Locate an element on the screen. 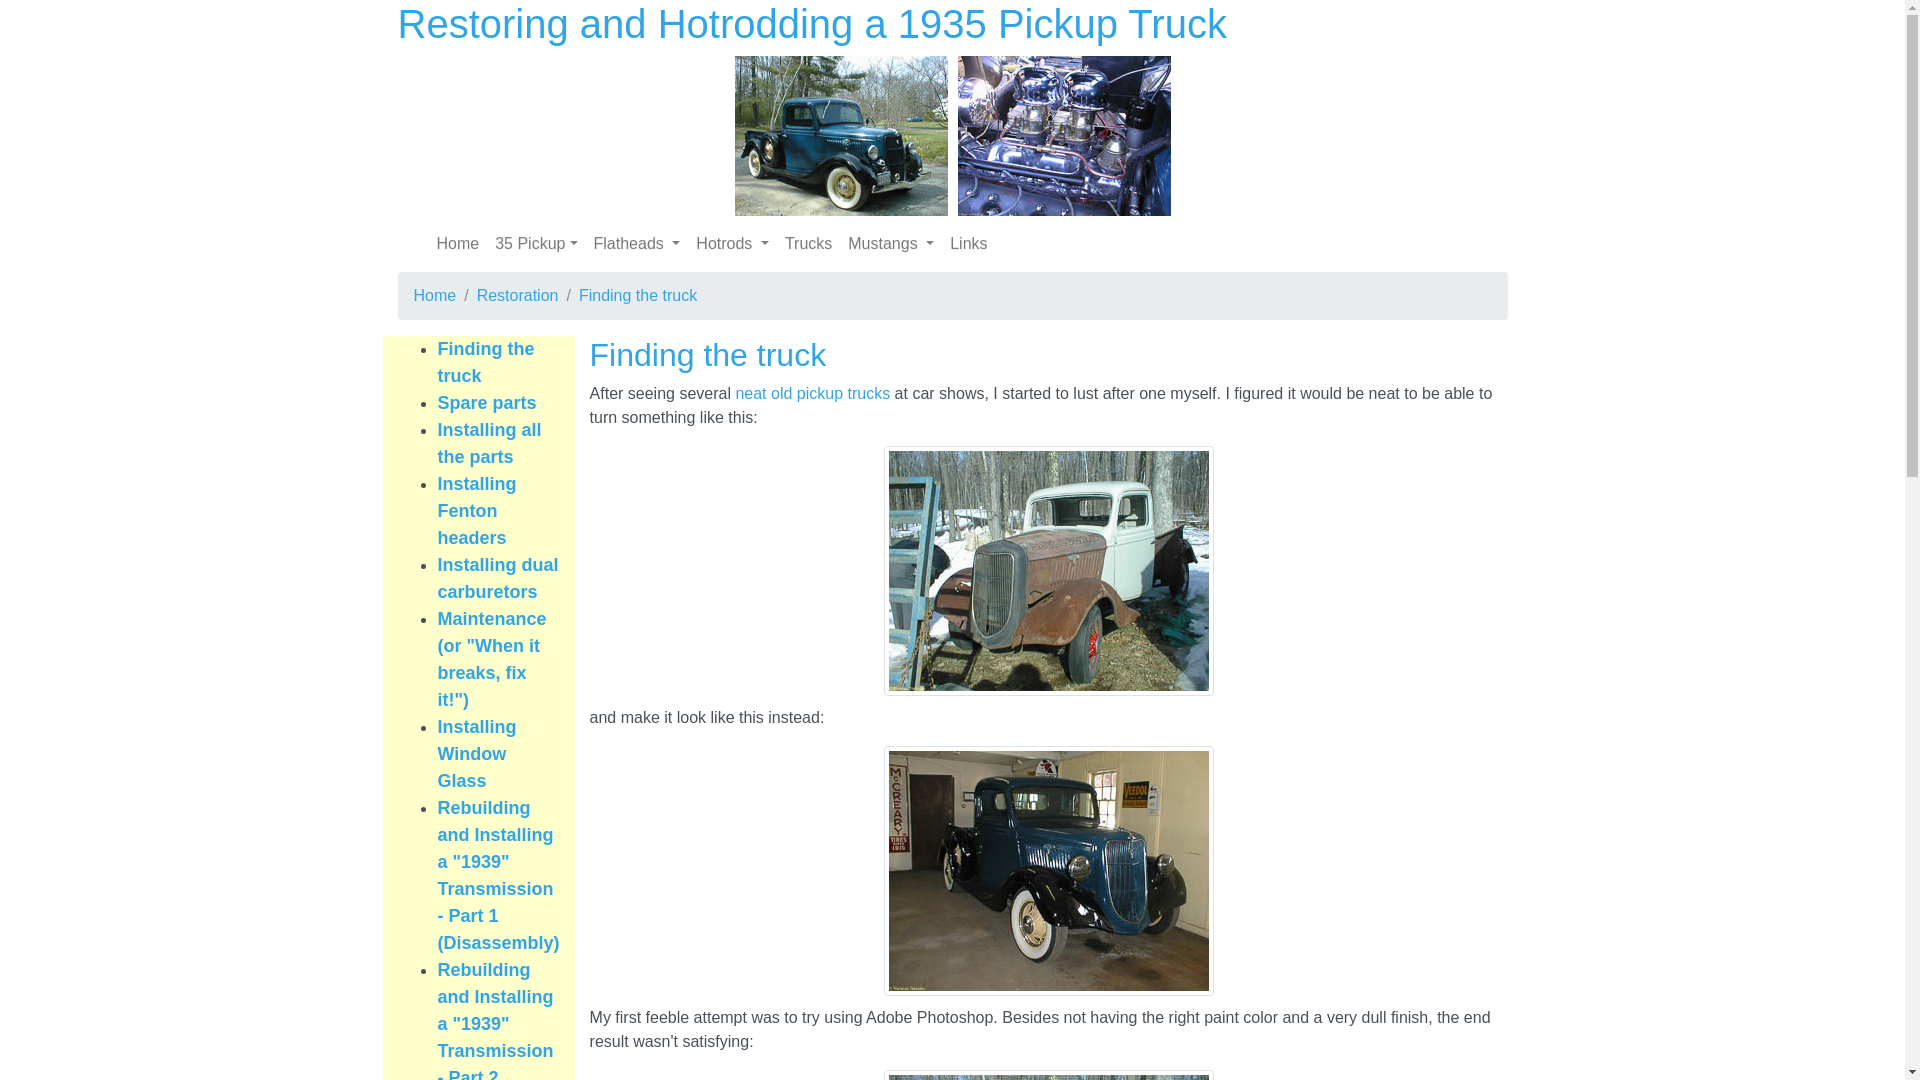 The width and height of the screenshot is (1920, 1080). Installing Window Glass is located at coordinates (478, 754).